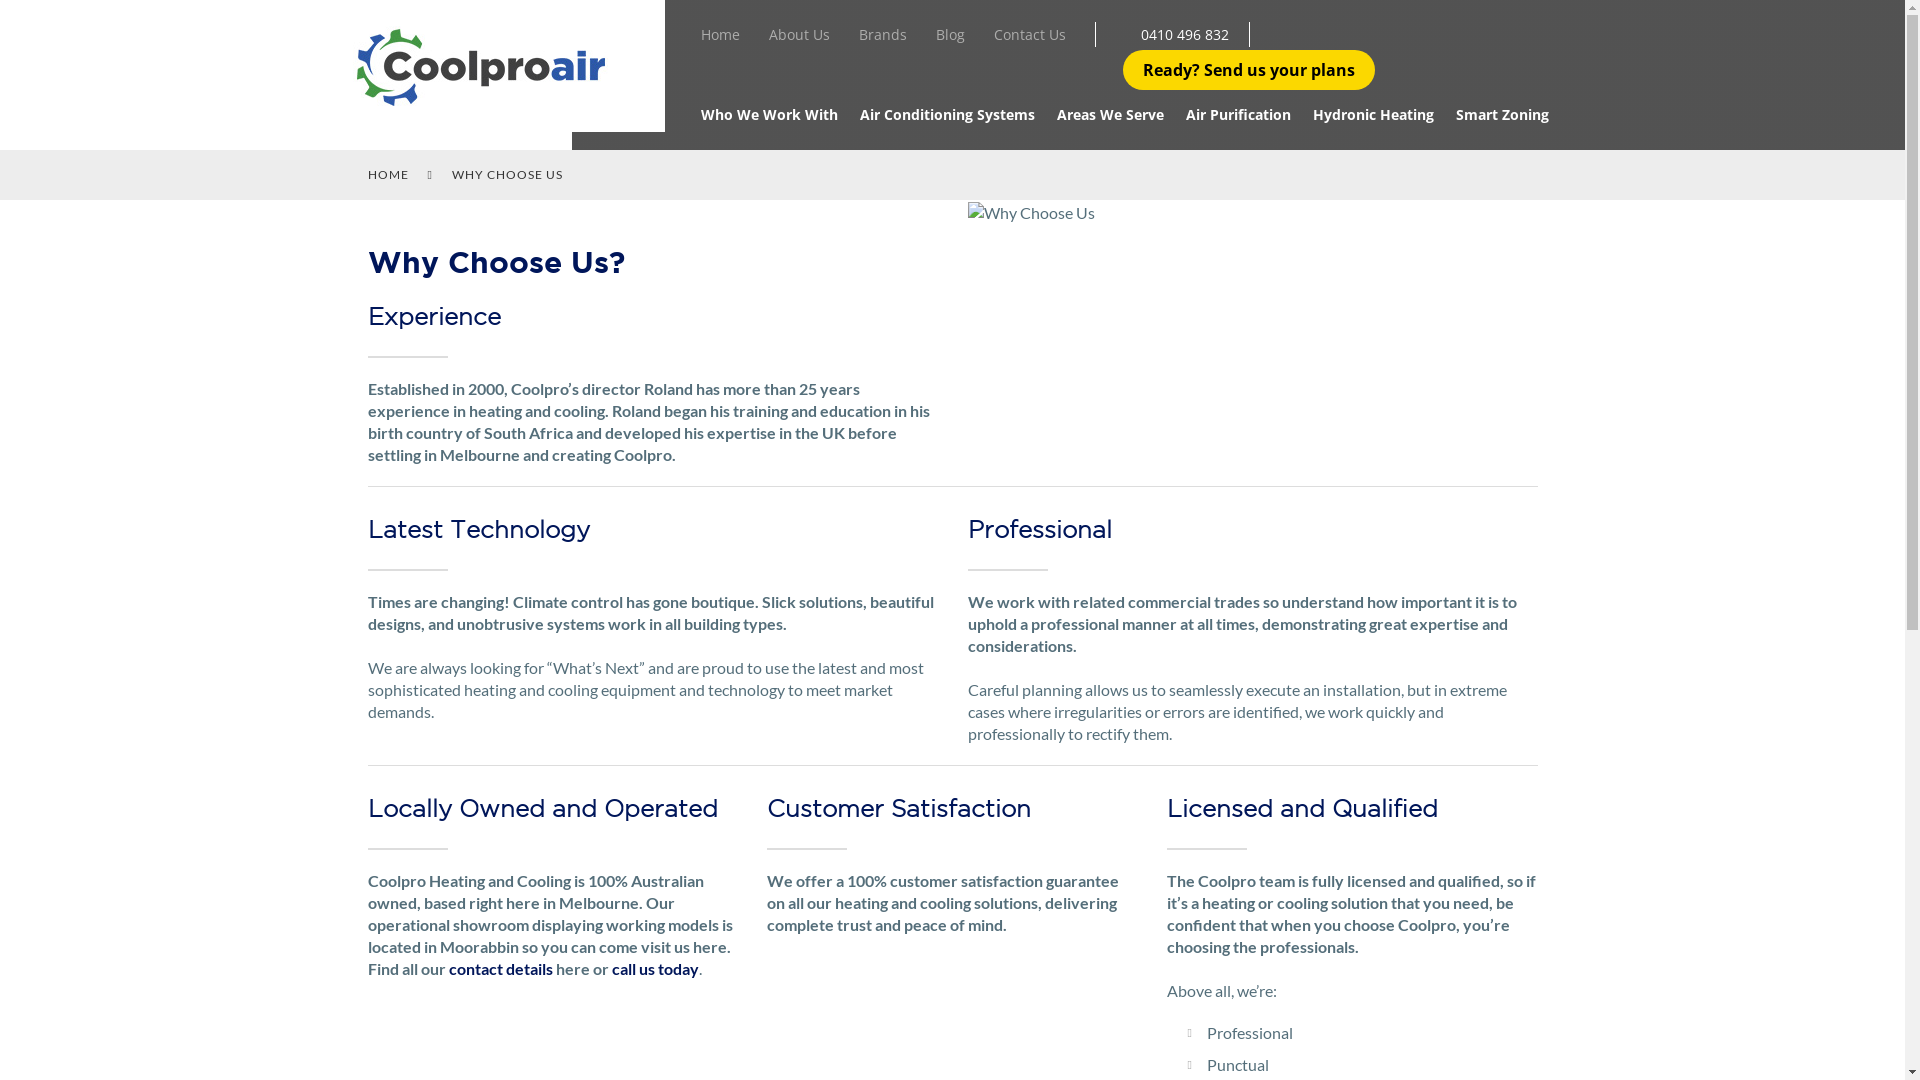 This screenshot has height=1080, width=1920. What do you see at coordinates (798, 38) in the screenshot?
I see `About Us` at bounding box center [798, 38].